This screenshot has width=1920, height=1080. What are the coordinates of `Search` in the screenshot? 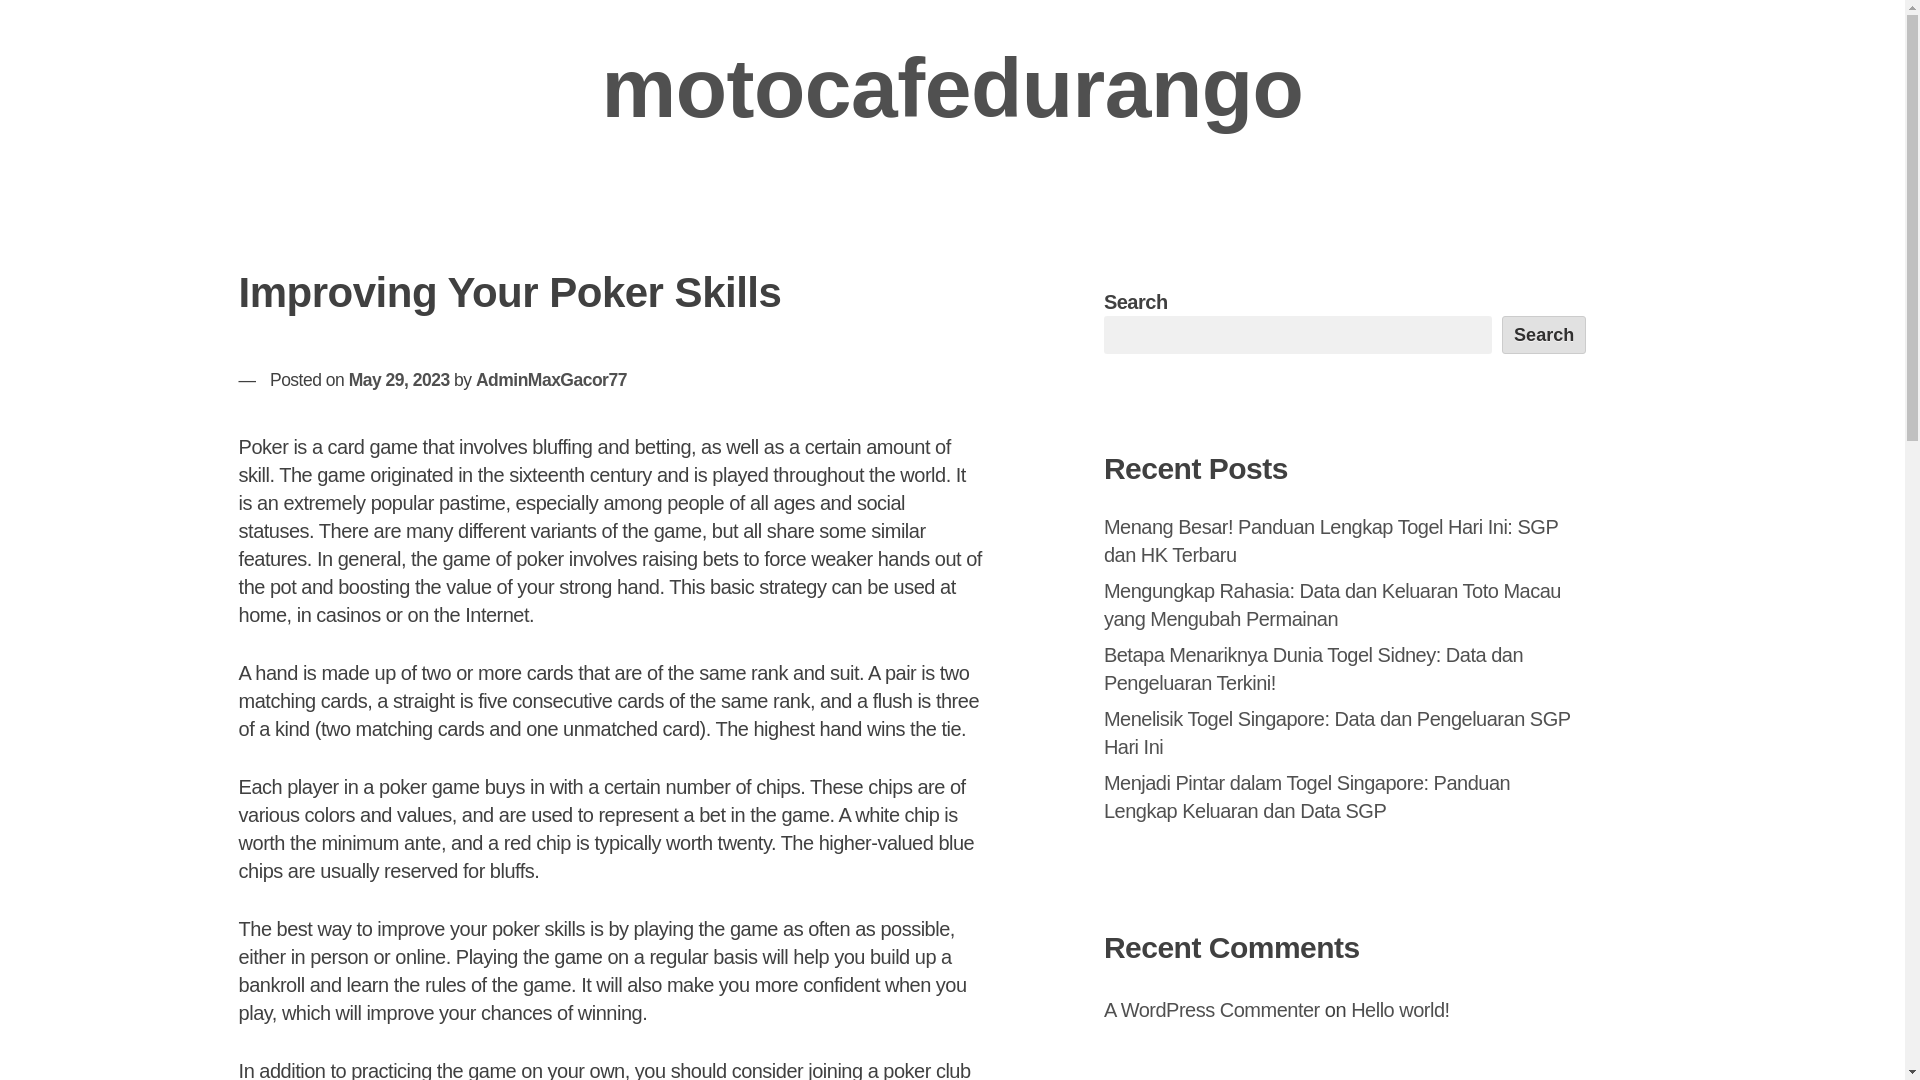 It's located at (1544, 335).